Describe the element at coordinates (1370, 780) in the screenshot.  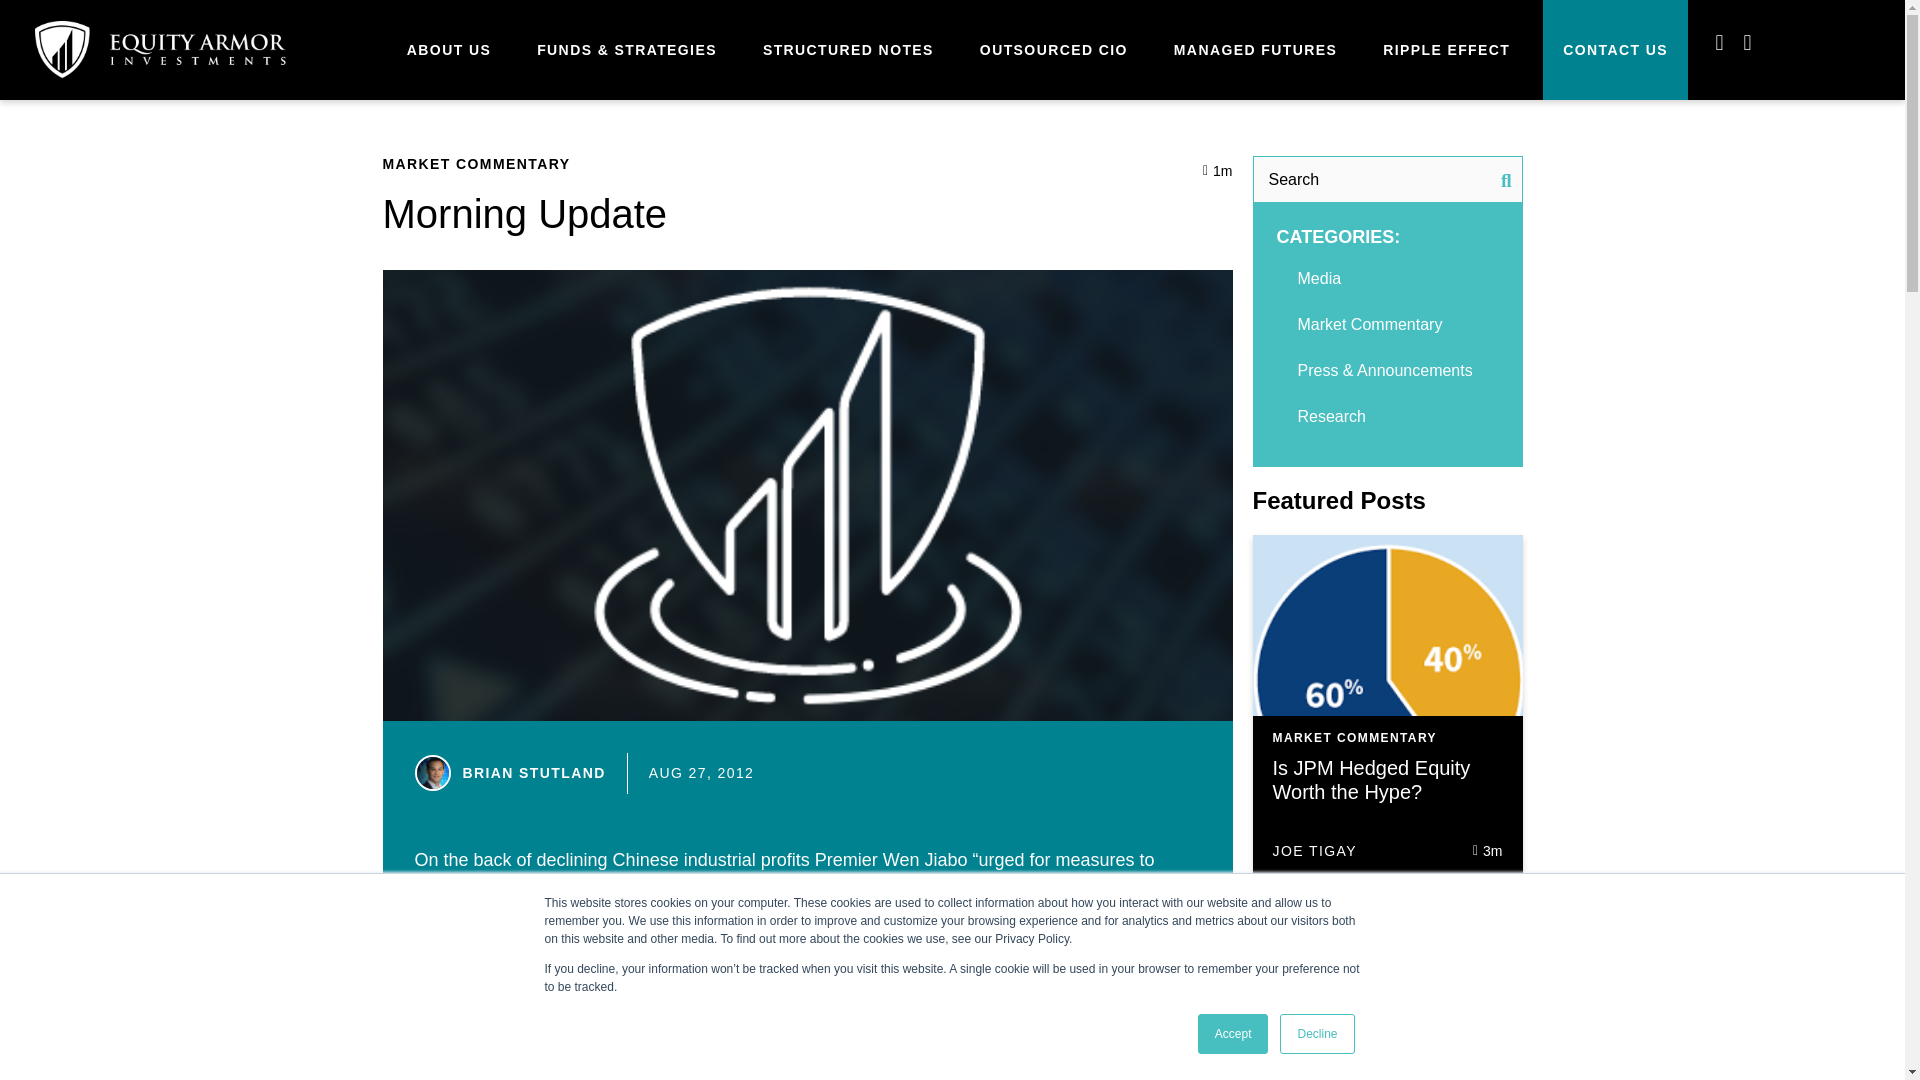
I see `Is JPM Hedged Equity Worth the Hype?` at that location.